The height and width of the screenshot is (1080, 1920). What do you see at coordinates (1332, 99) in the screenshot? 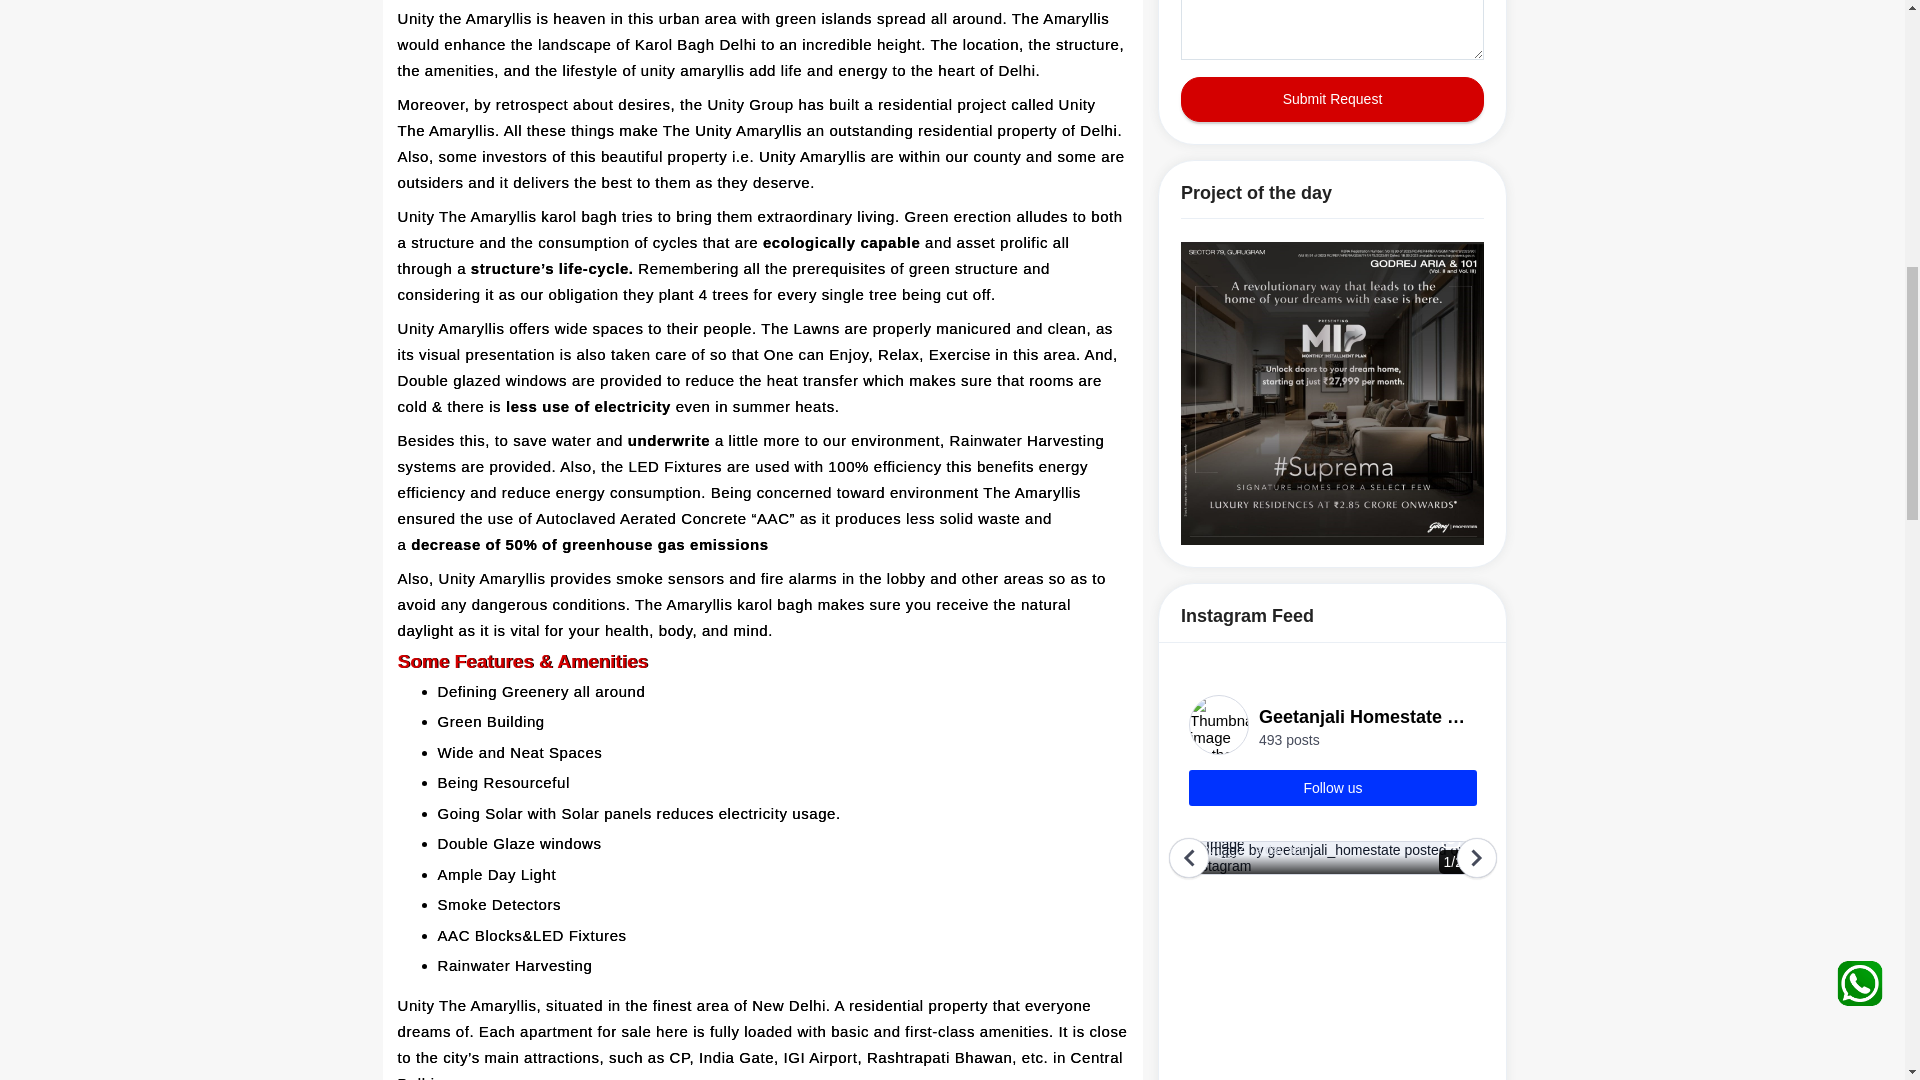
I see `Submit Request` at bounding box center [1332, 99].